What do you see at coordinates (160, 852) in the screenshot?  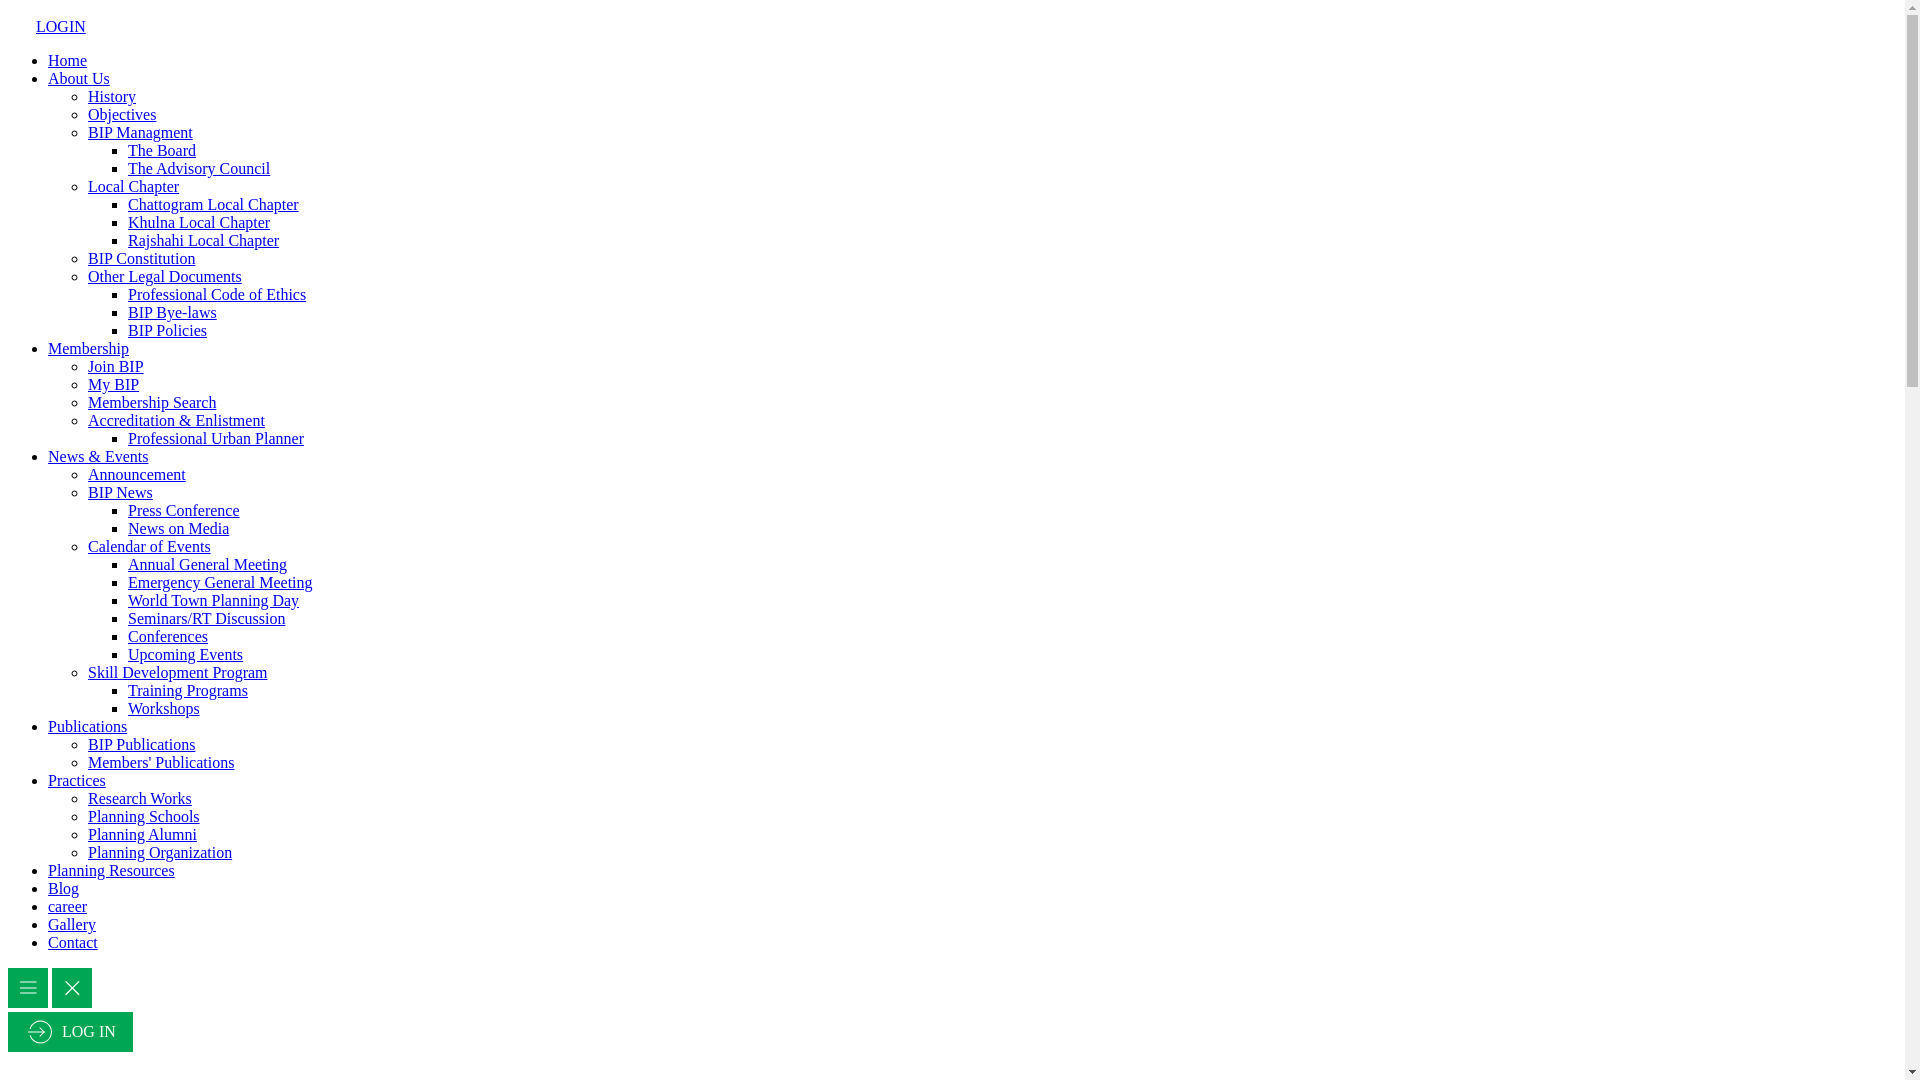 I see `Planning Organization` at bounding box center [160, 852].